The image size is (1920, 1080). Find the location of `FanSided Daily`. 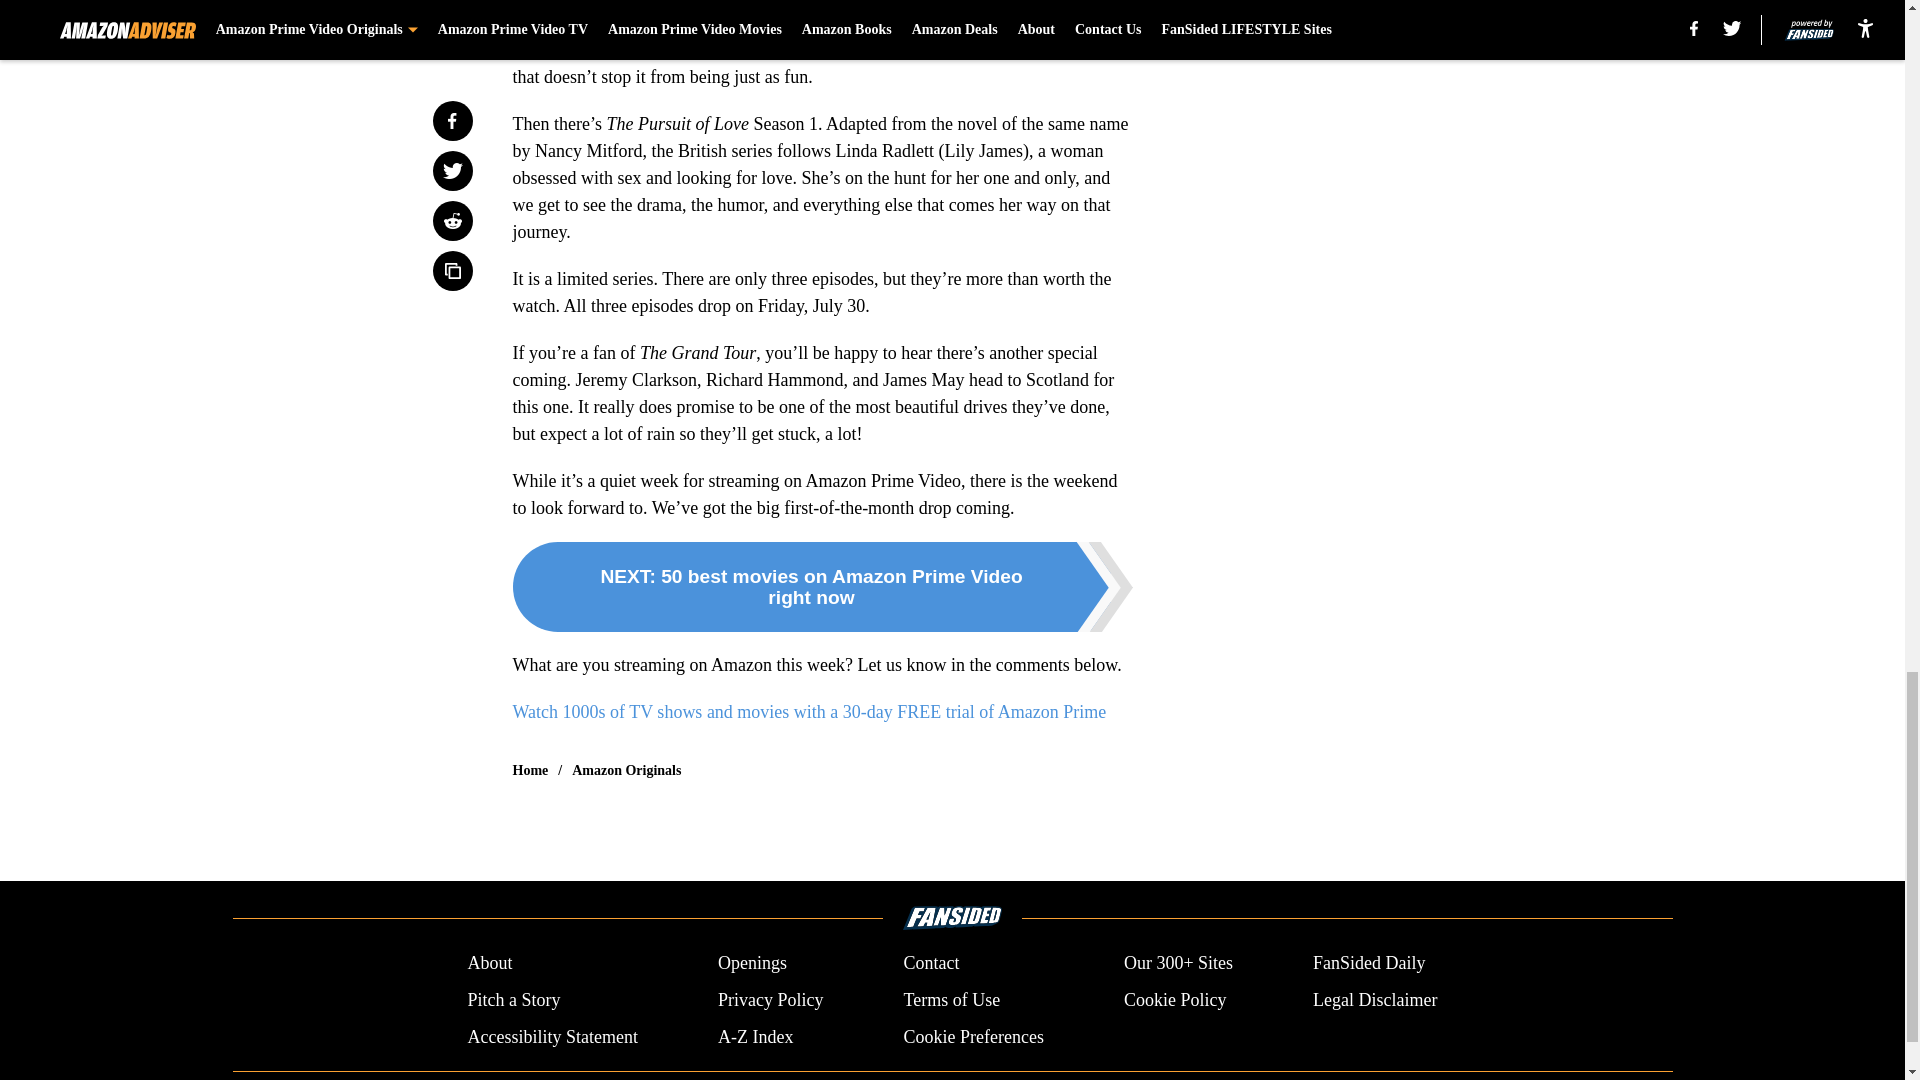

FanSided Daily is located at coordinates (1370, 964).